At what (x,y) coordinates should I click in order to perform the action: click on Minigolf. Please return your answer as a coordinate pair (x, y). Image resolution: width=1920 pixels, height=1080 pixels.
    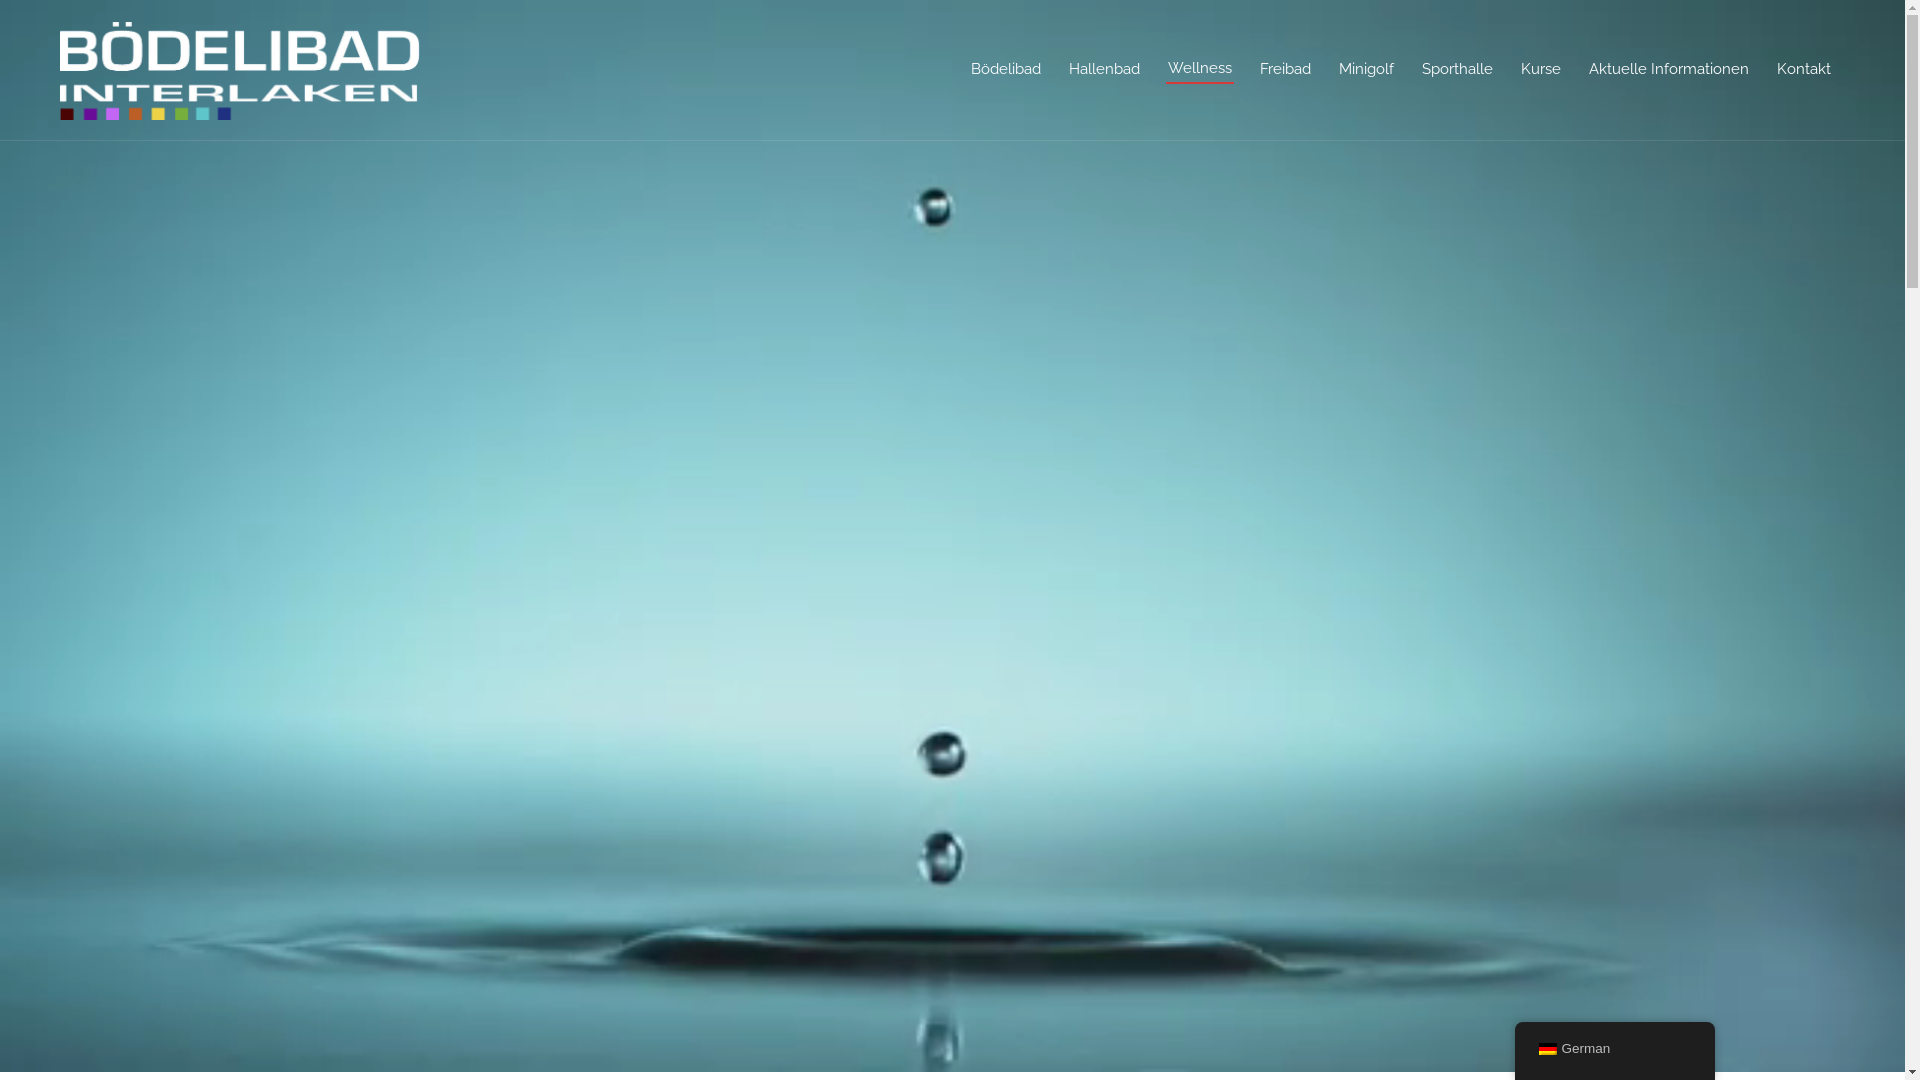
    Looking at the image, I should click on (1366, 70).